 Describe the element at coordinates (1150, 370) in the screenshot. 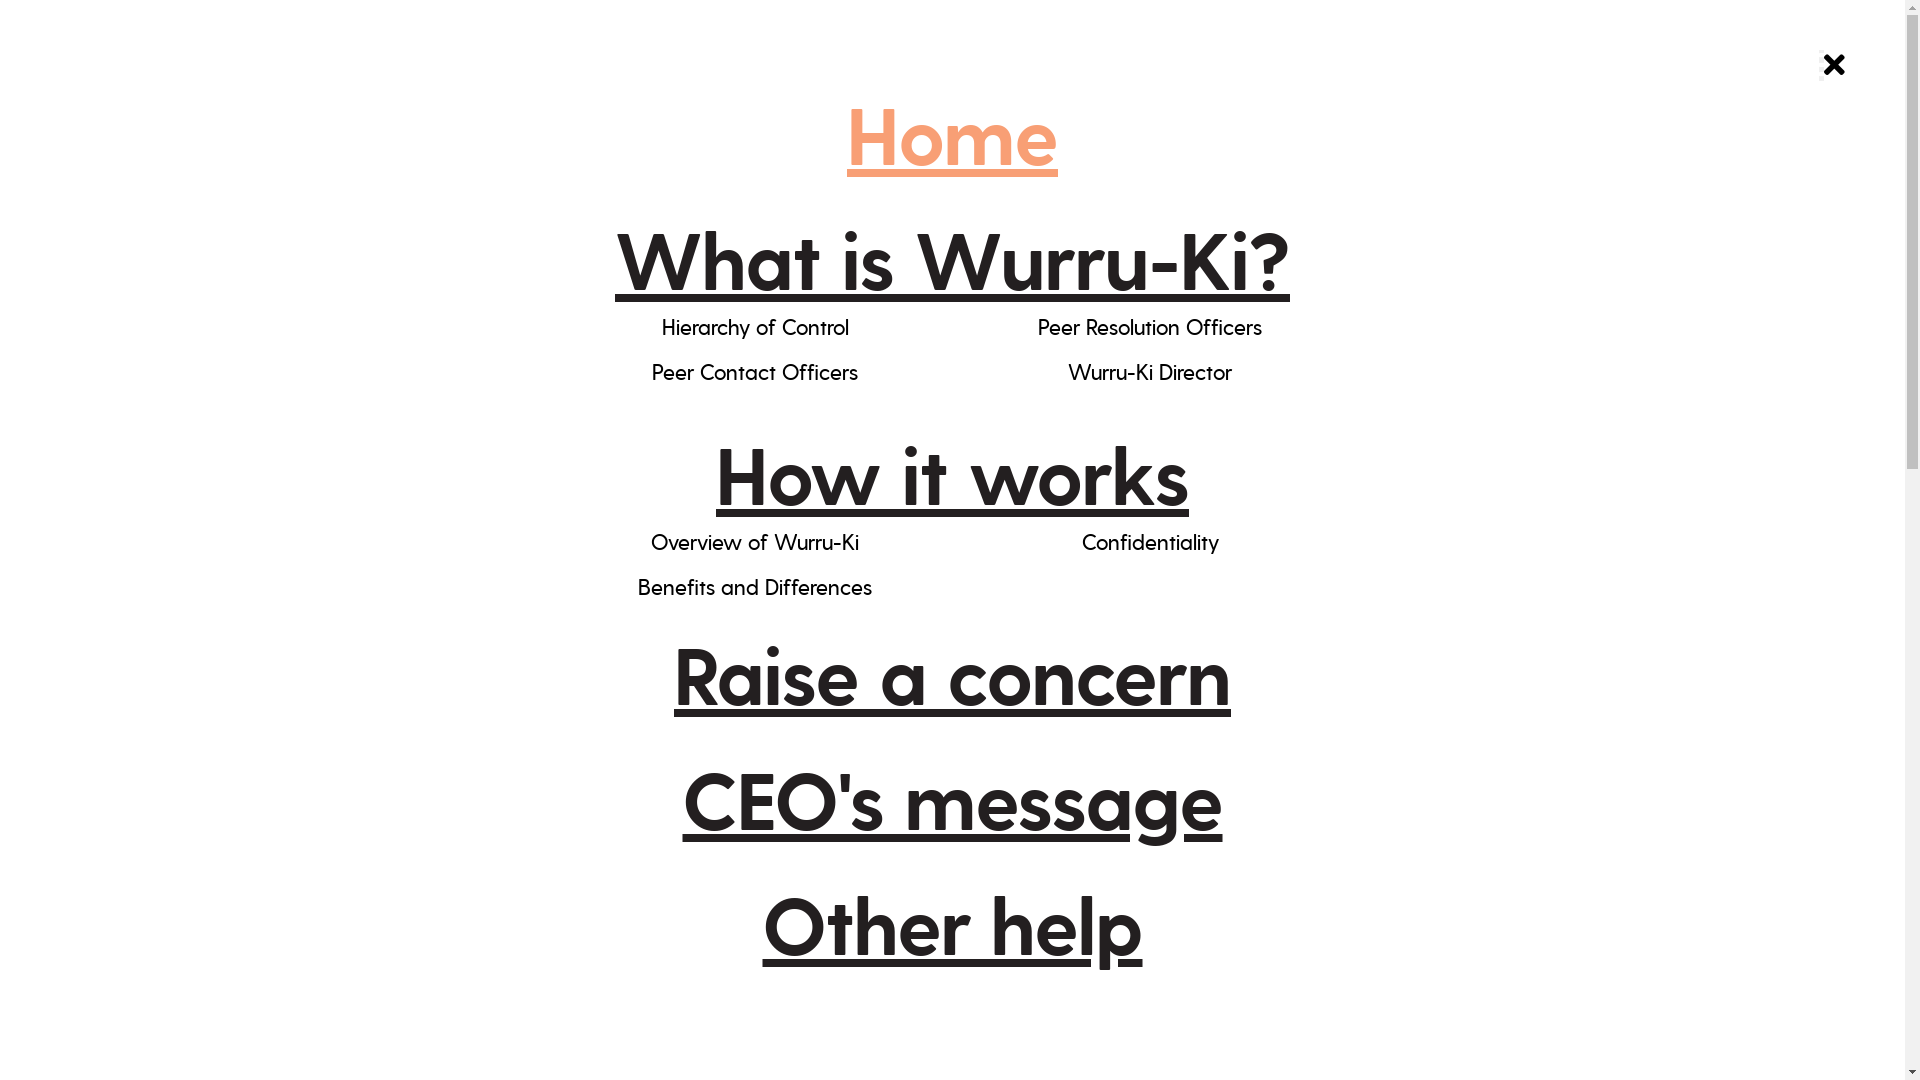

I see `Wurru-Ki Director` at that location.